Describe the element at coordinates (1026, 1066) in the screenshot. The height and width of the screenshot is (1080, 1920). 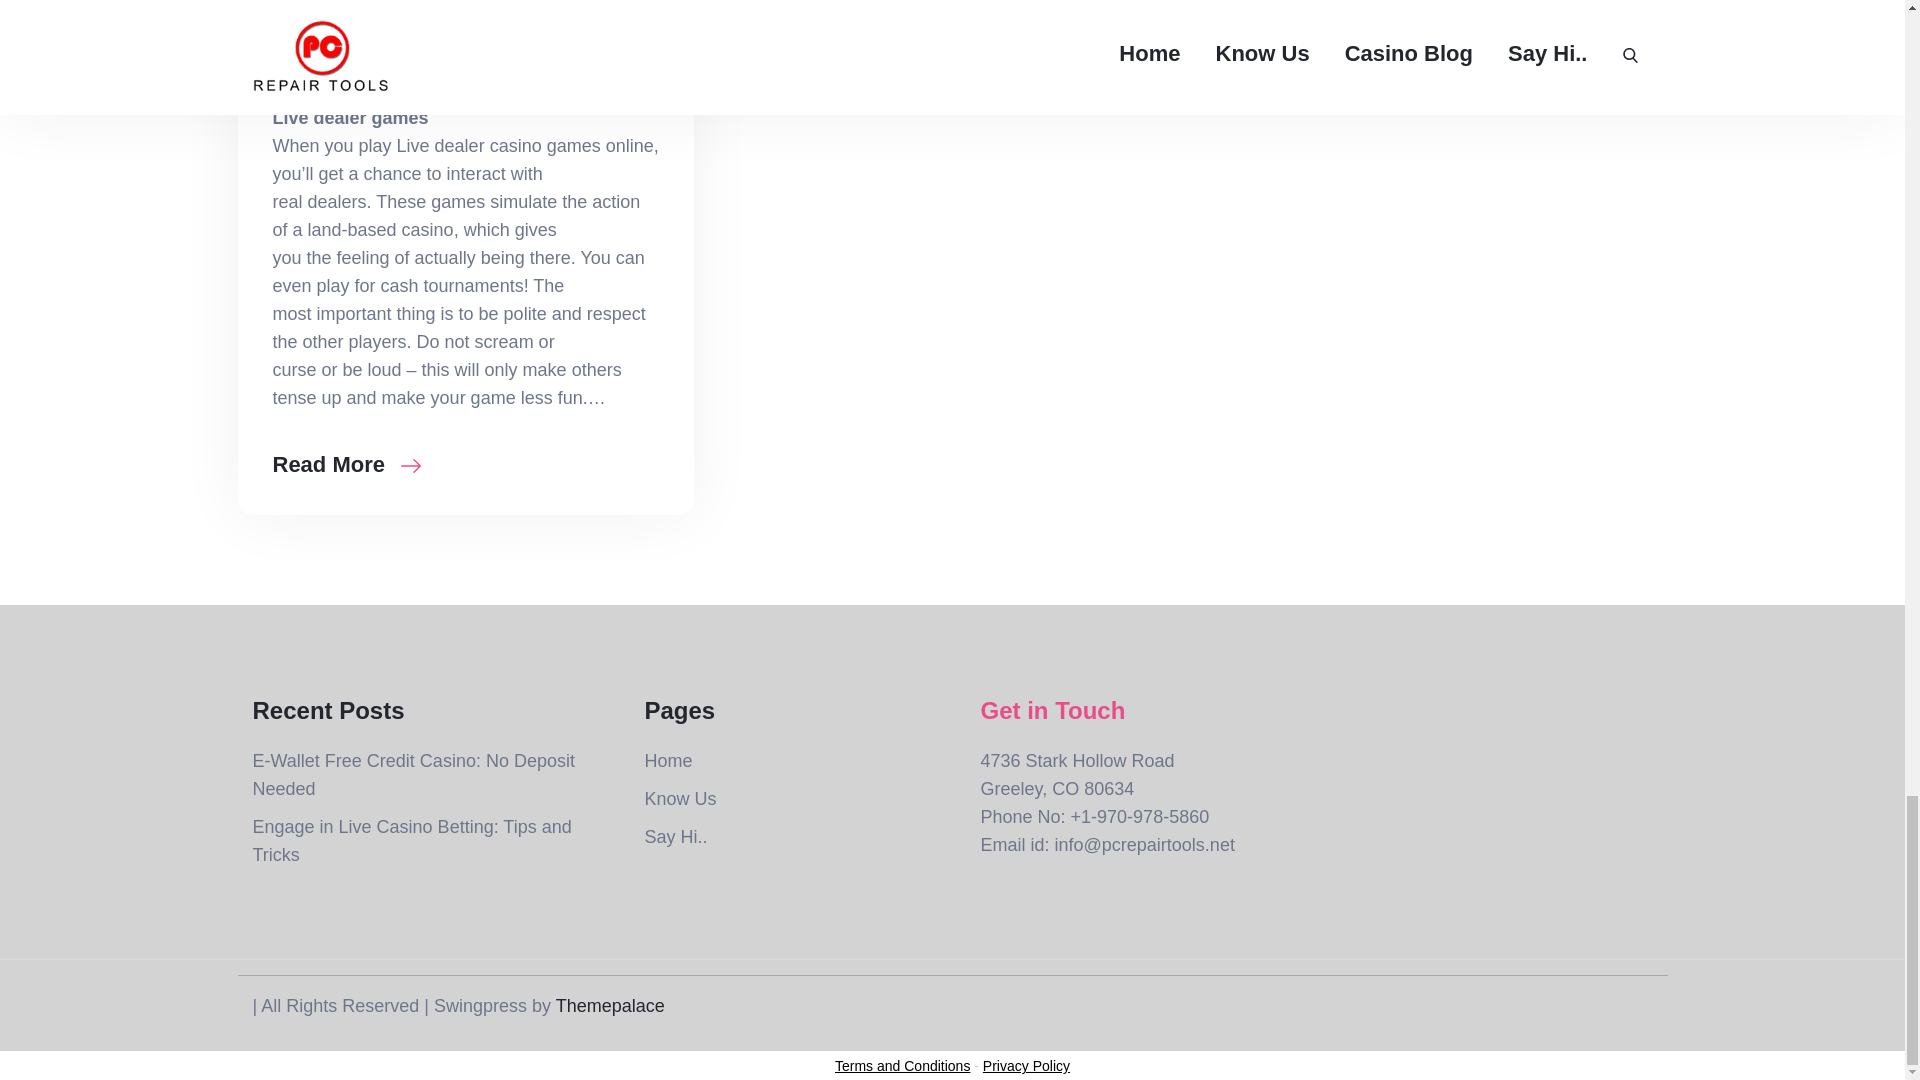
I see `Privacy Policy` at that location.